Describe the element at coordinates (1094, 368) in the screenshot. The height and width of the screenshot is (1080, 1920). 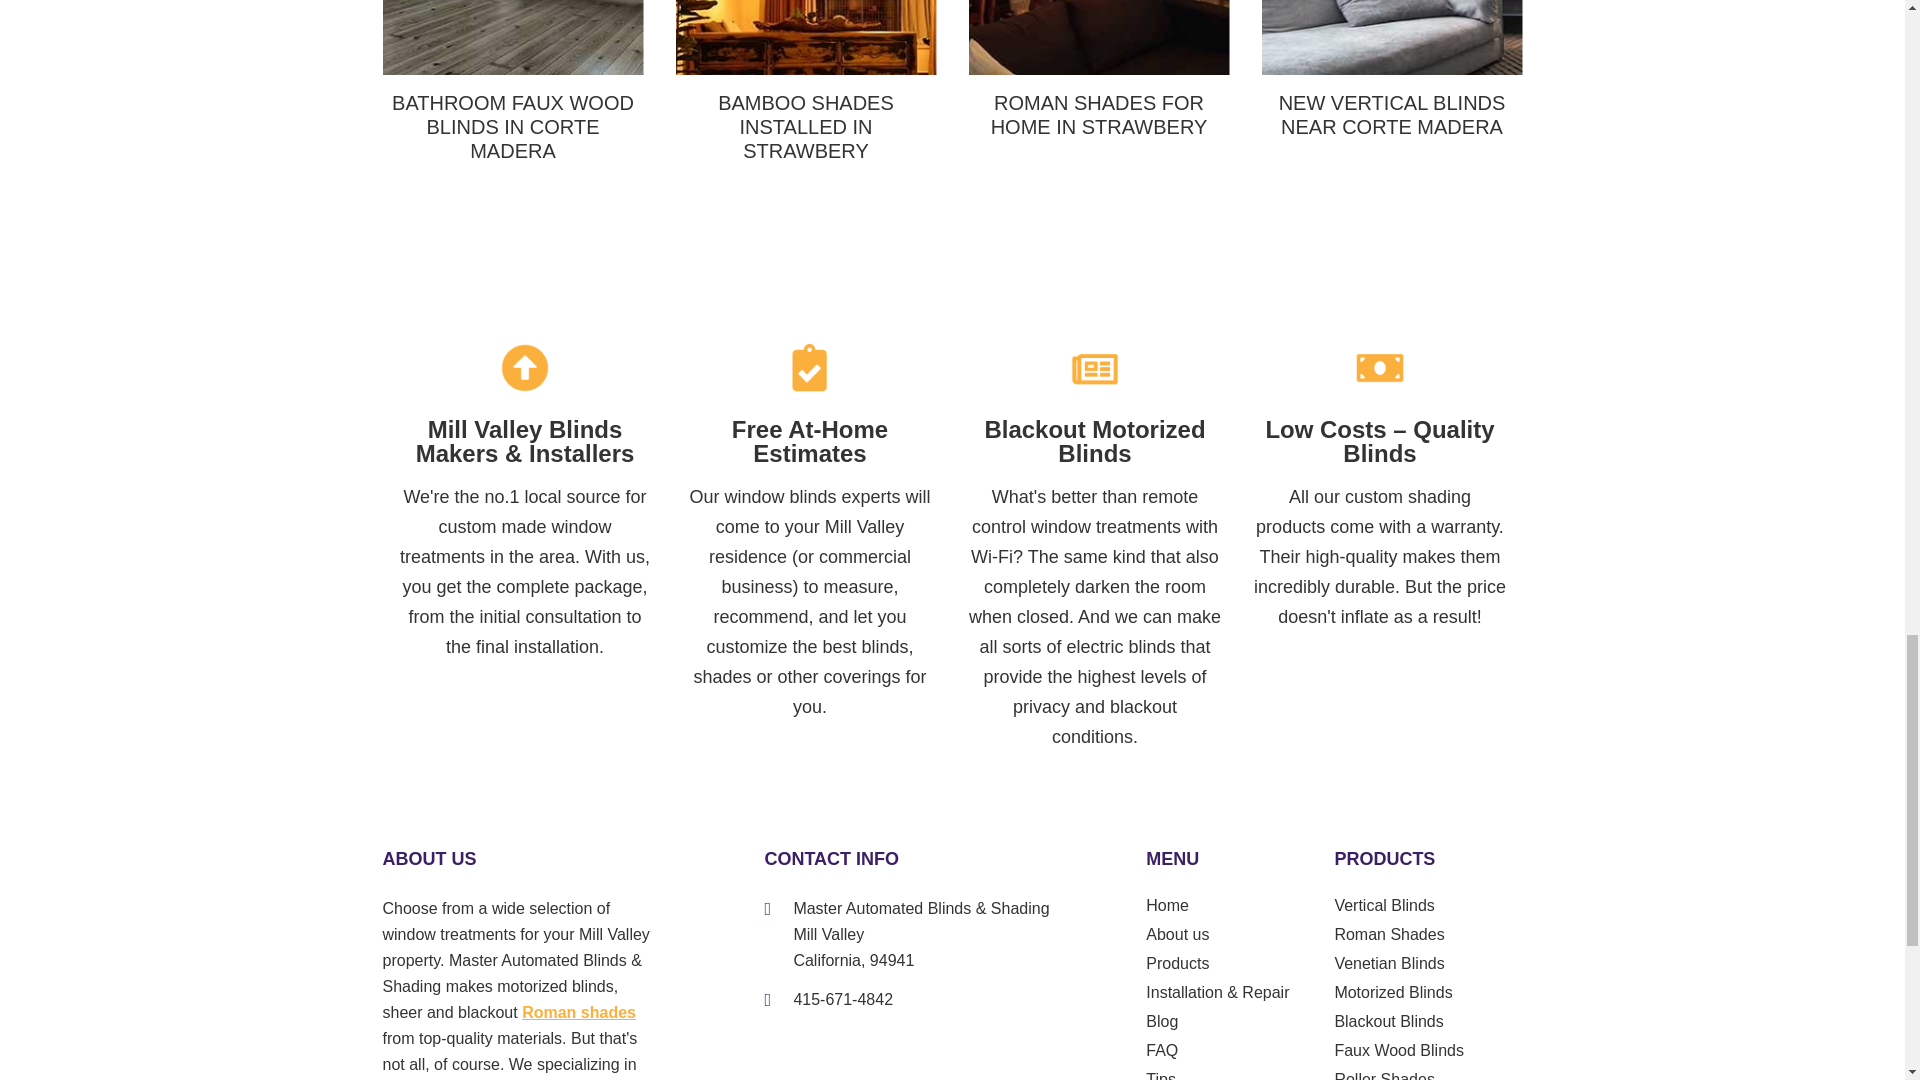
I see `Blackout Motorized Blinds` at that location.